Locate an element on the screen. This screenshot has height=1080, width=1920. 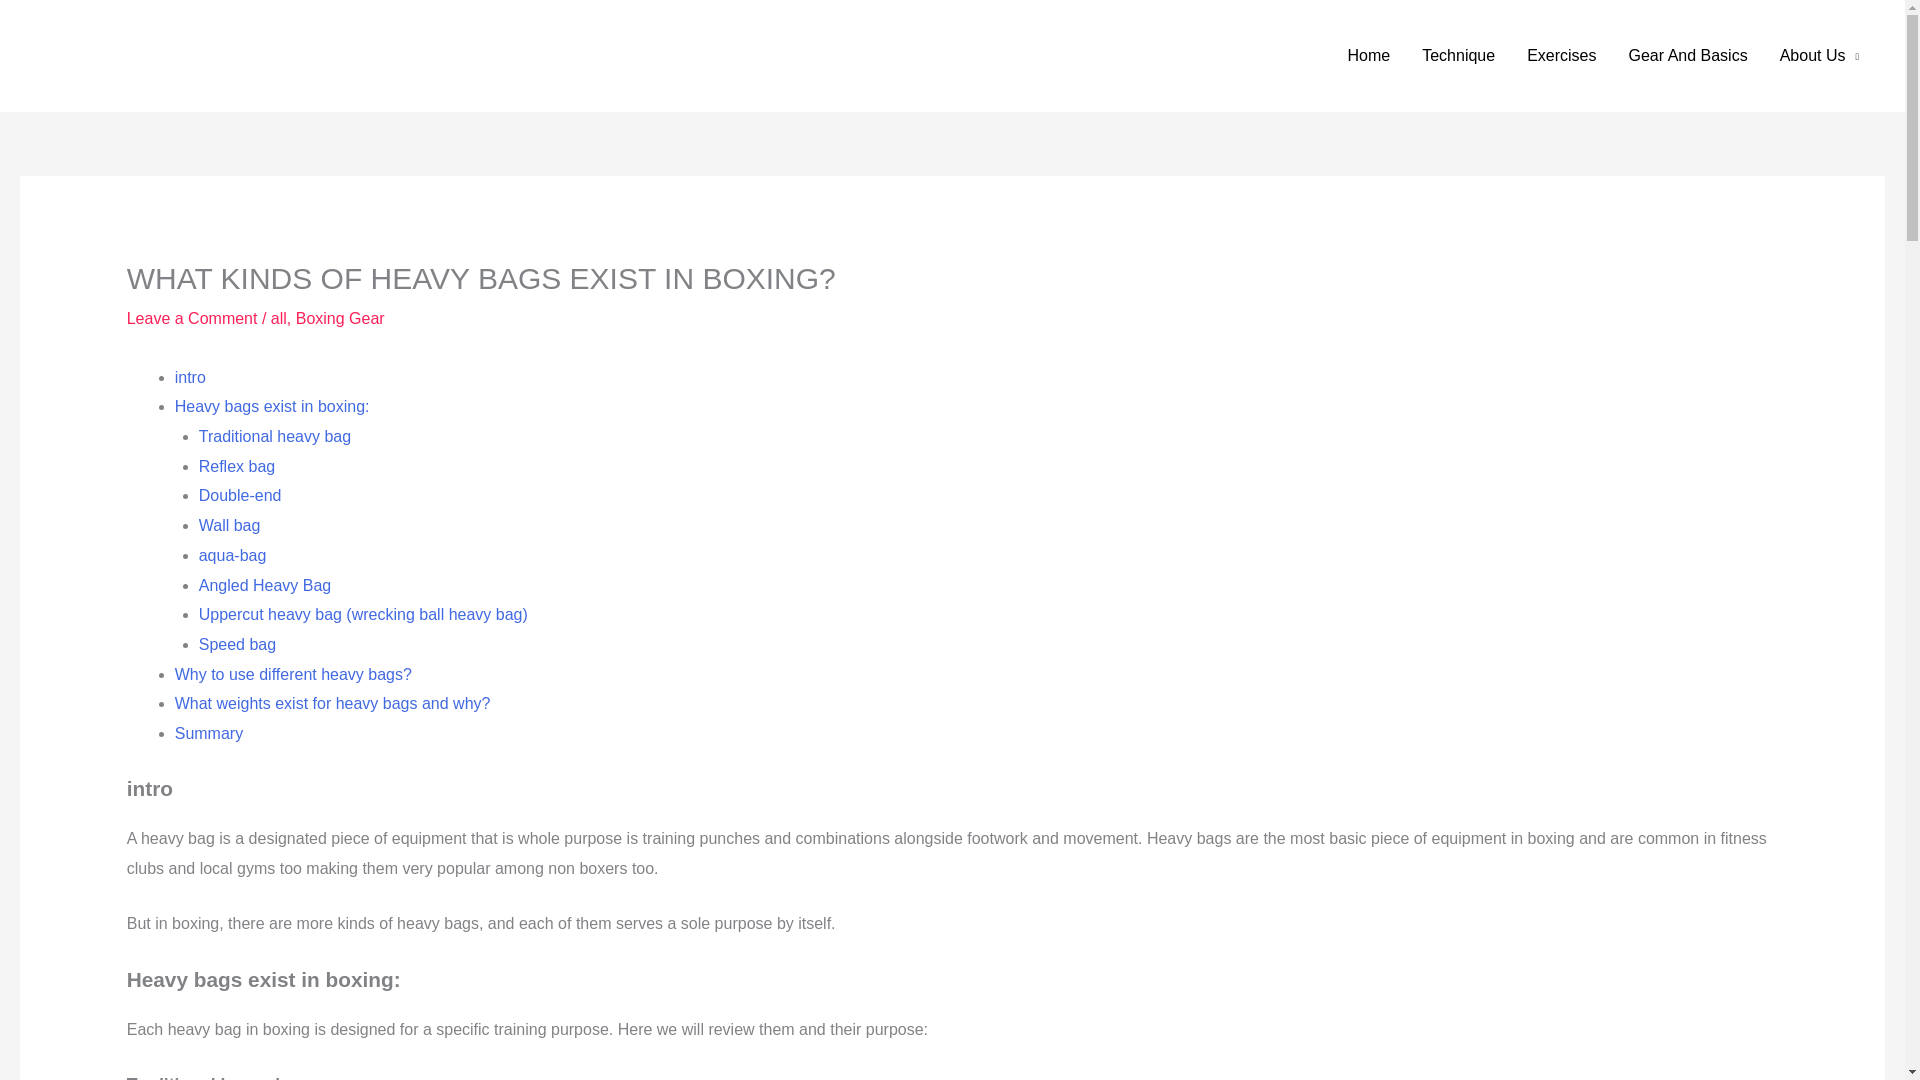
Leave a Comment is located at coordinates (192, 318).